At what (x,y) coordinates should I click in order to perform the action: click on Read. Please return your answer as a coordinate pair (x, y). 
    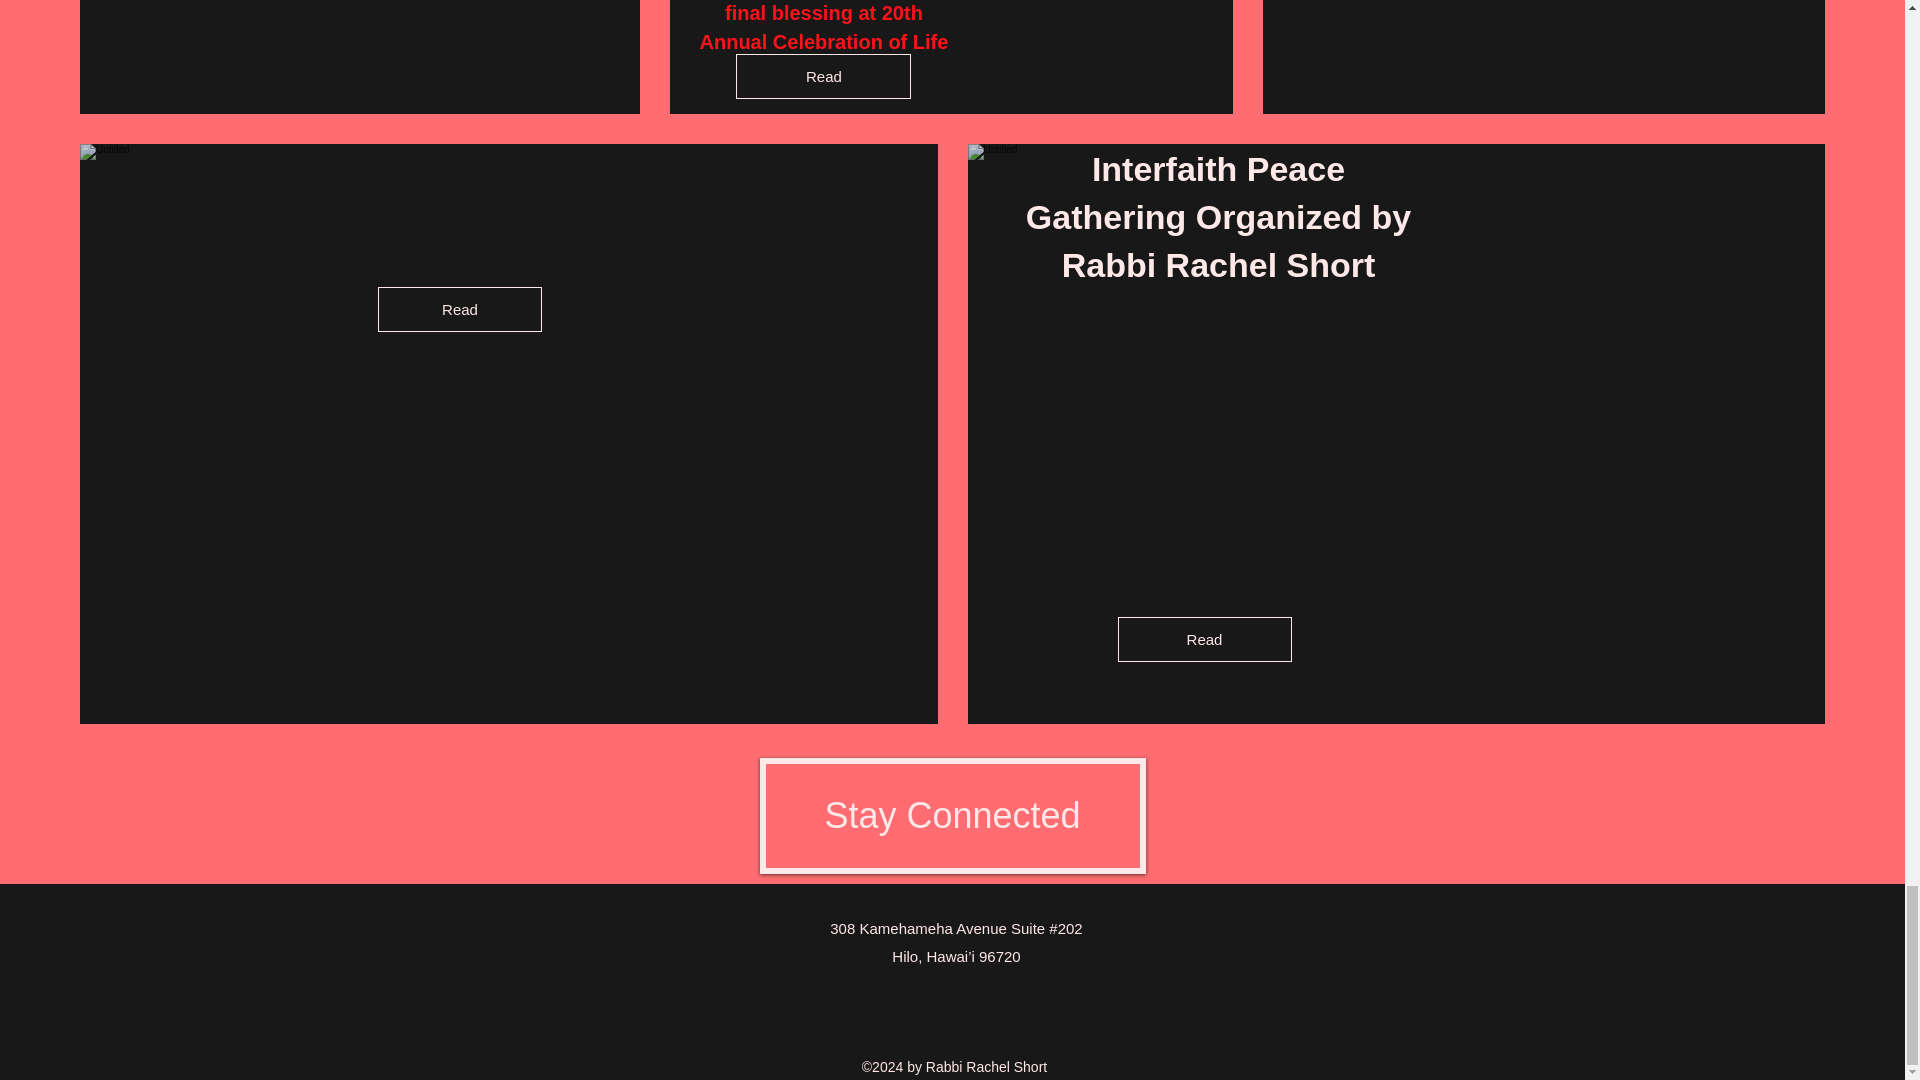
    Looking at the image, I should click on (822, 76).